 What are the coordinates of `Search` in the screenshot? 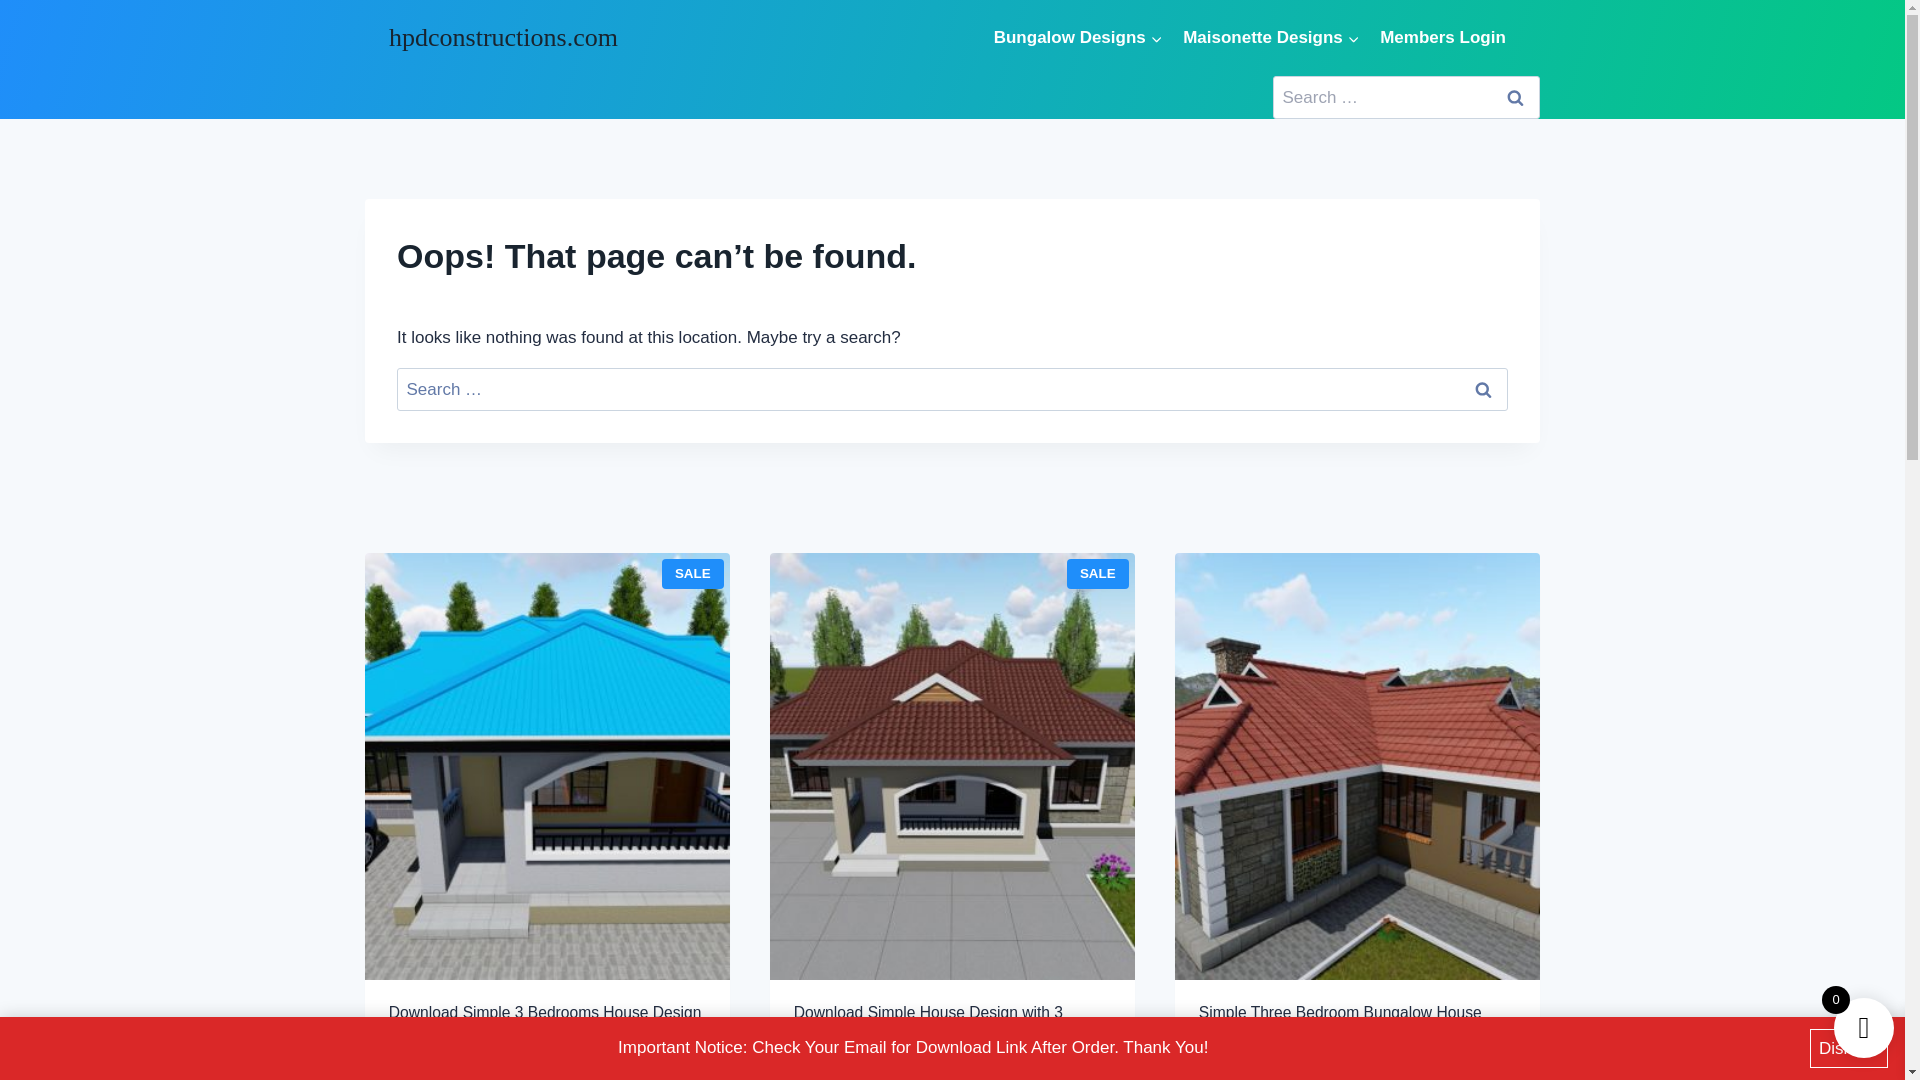 It's located at (1514, 96).